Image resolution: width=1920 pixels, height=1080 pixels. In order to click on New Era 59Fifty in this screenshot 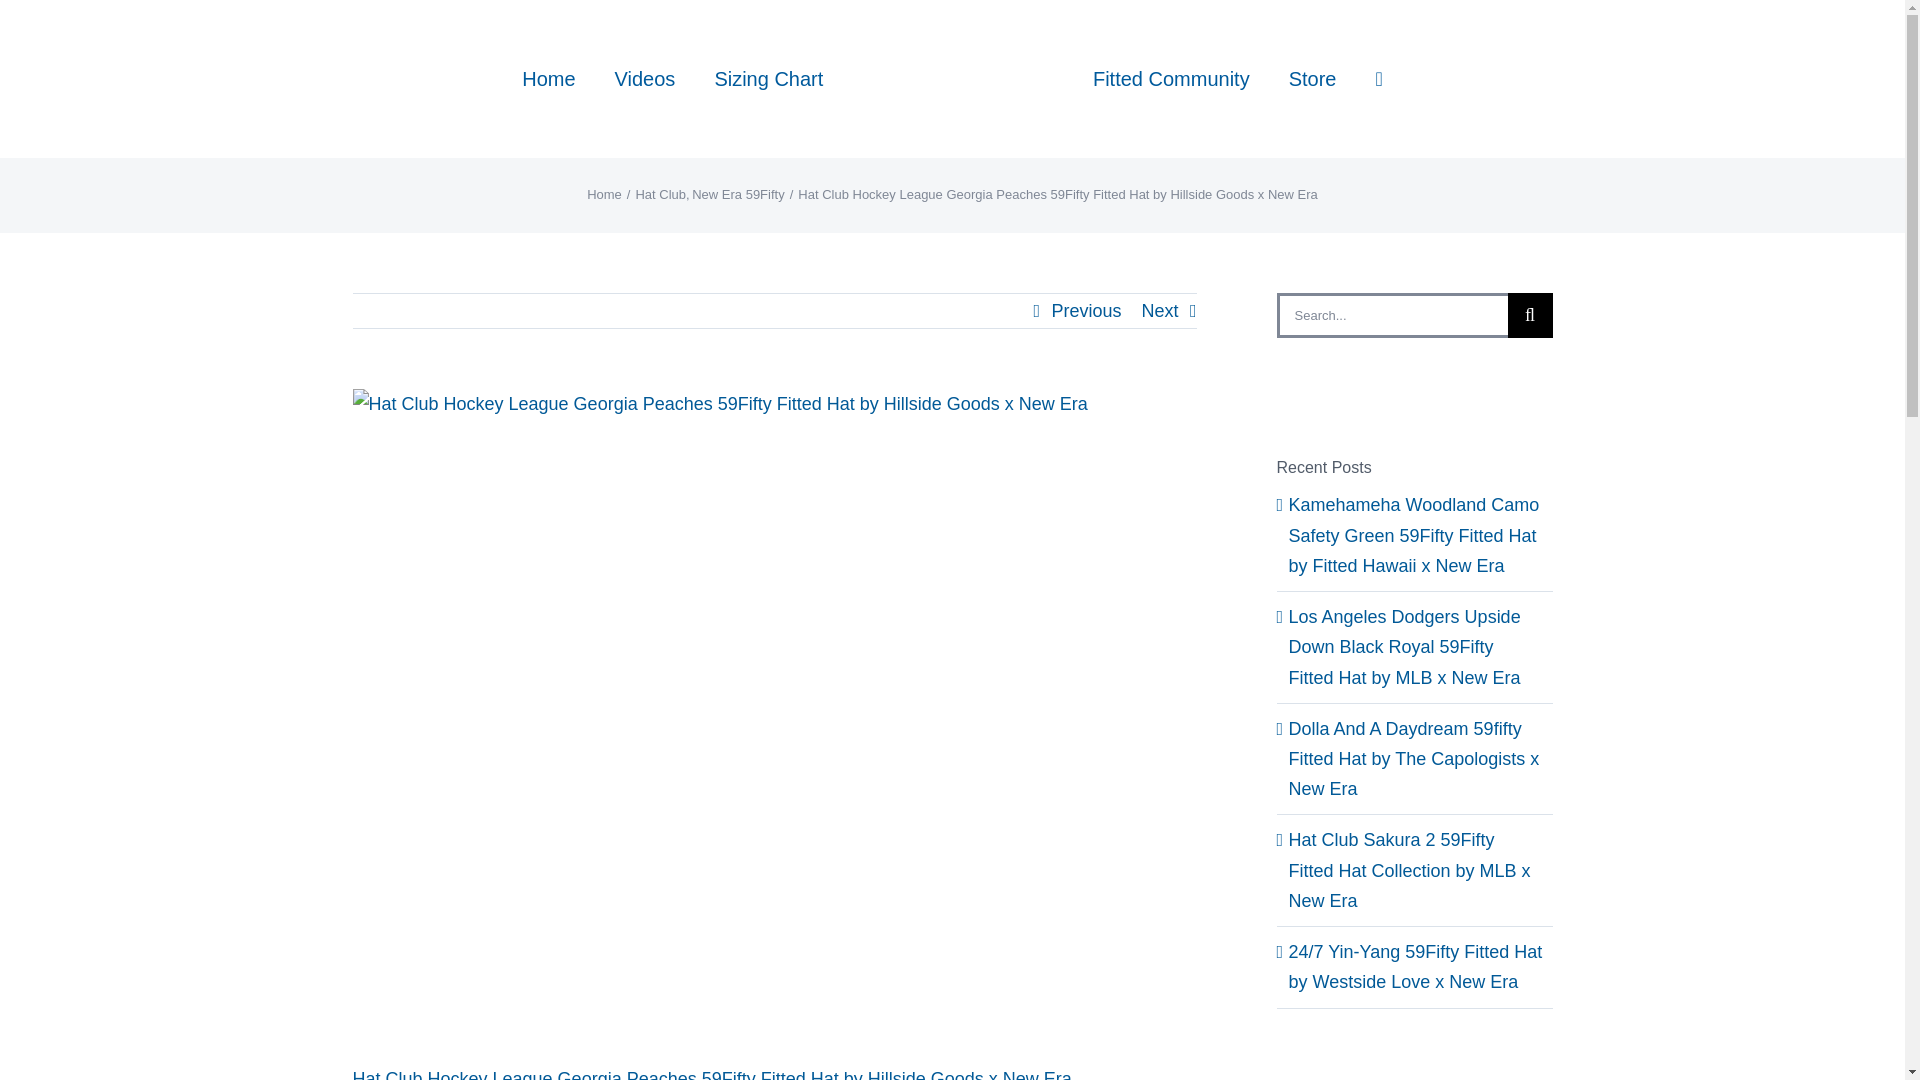, I will do `click(737, 194)`.